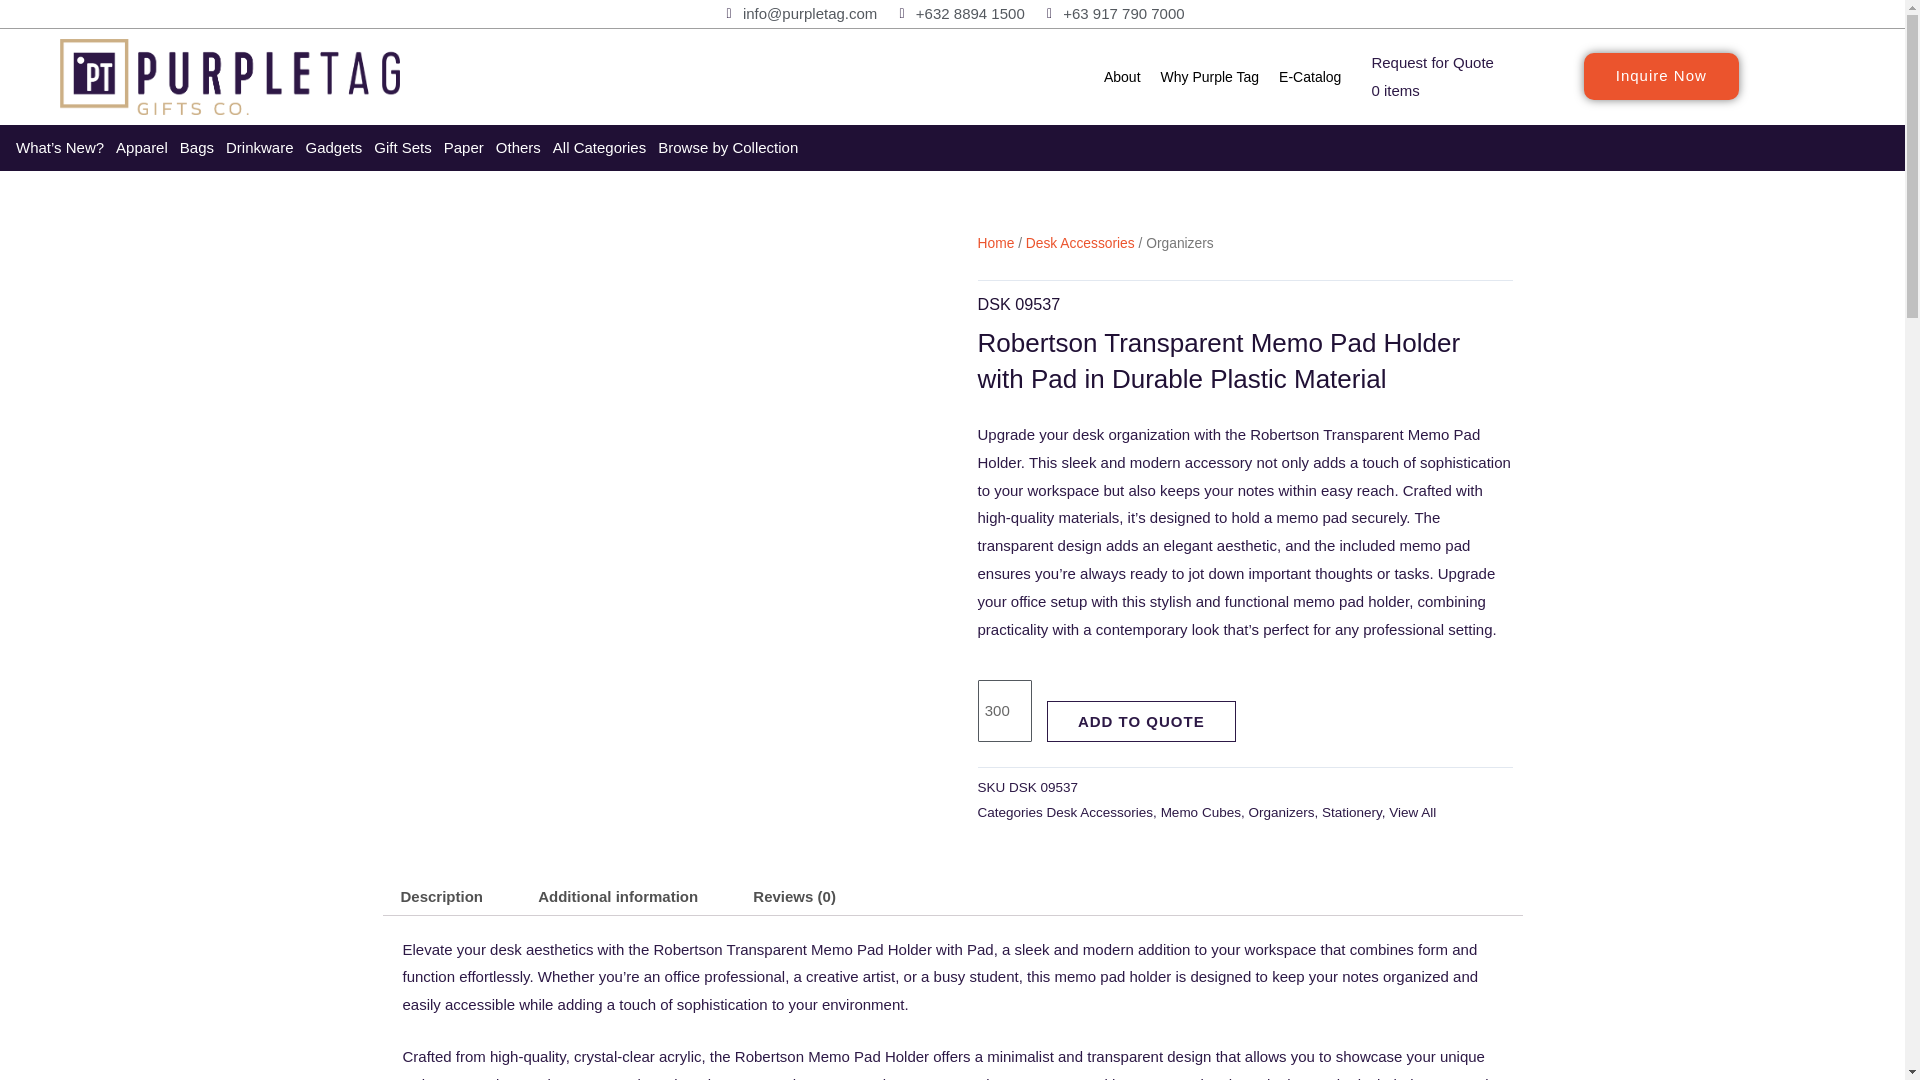 The image size is (1920, 1080). Describe the element at coordinates (1122, 77) in the screenshot. I see `About` at that location.